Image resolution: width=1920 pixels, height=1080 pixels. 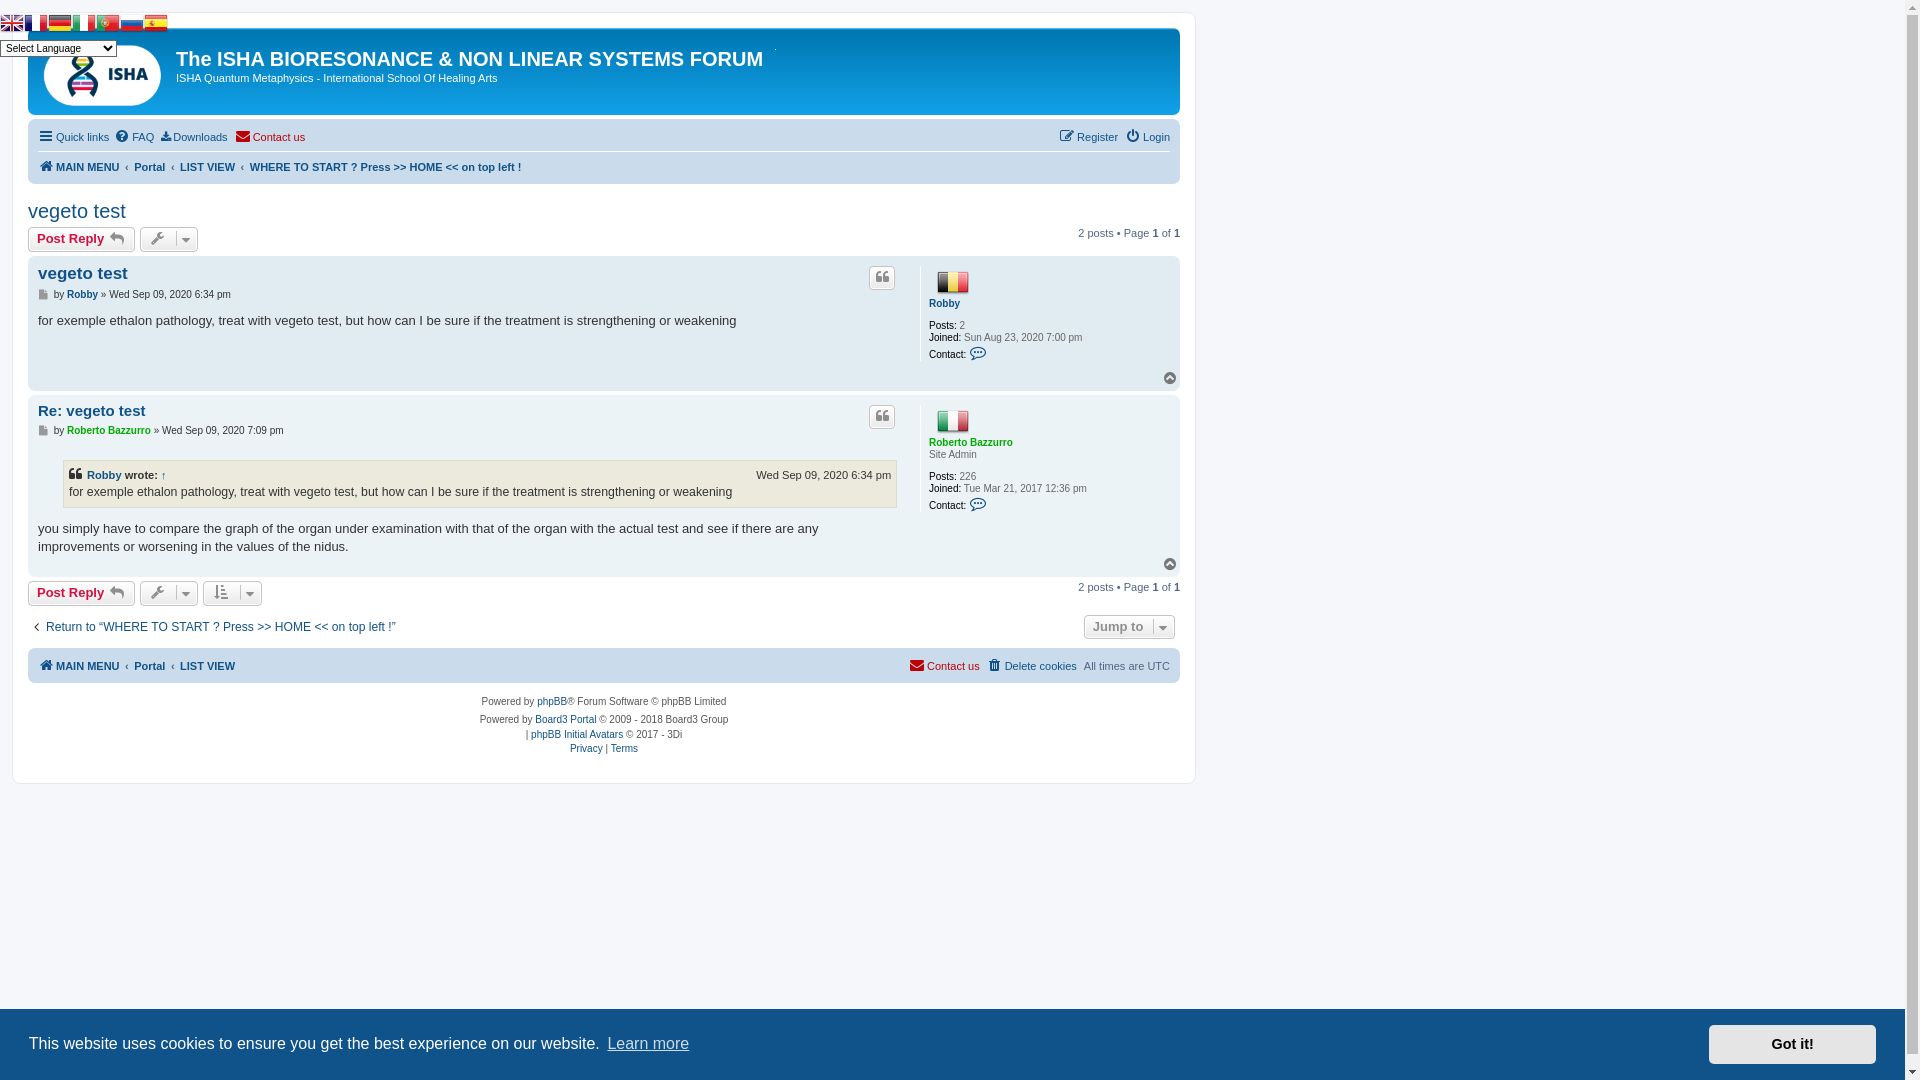 What do you see at coordinates (1032, 666) in the screenshot?
I see `Delete cookies` at bounding box center [1032, 666].